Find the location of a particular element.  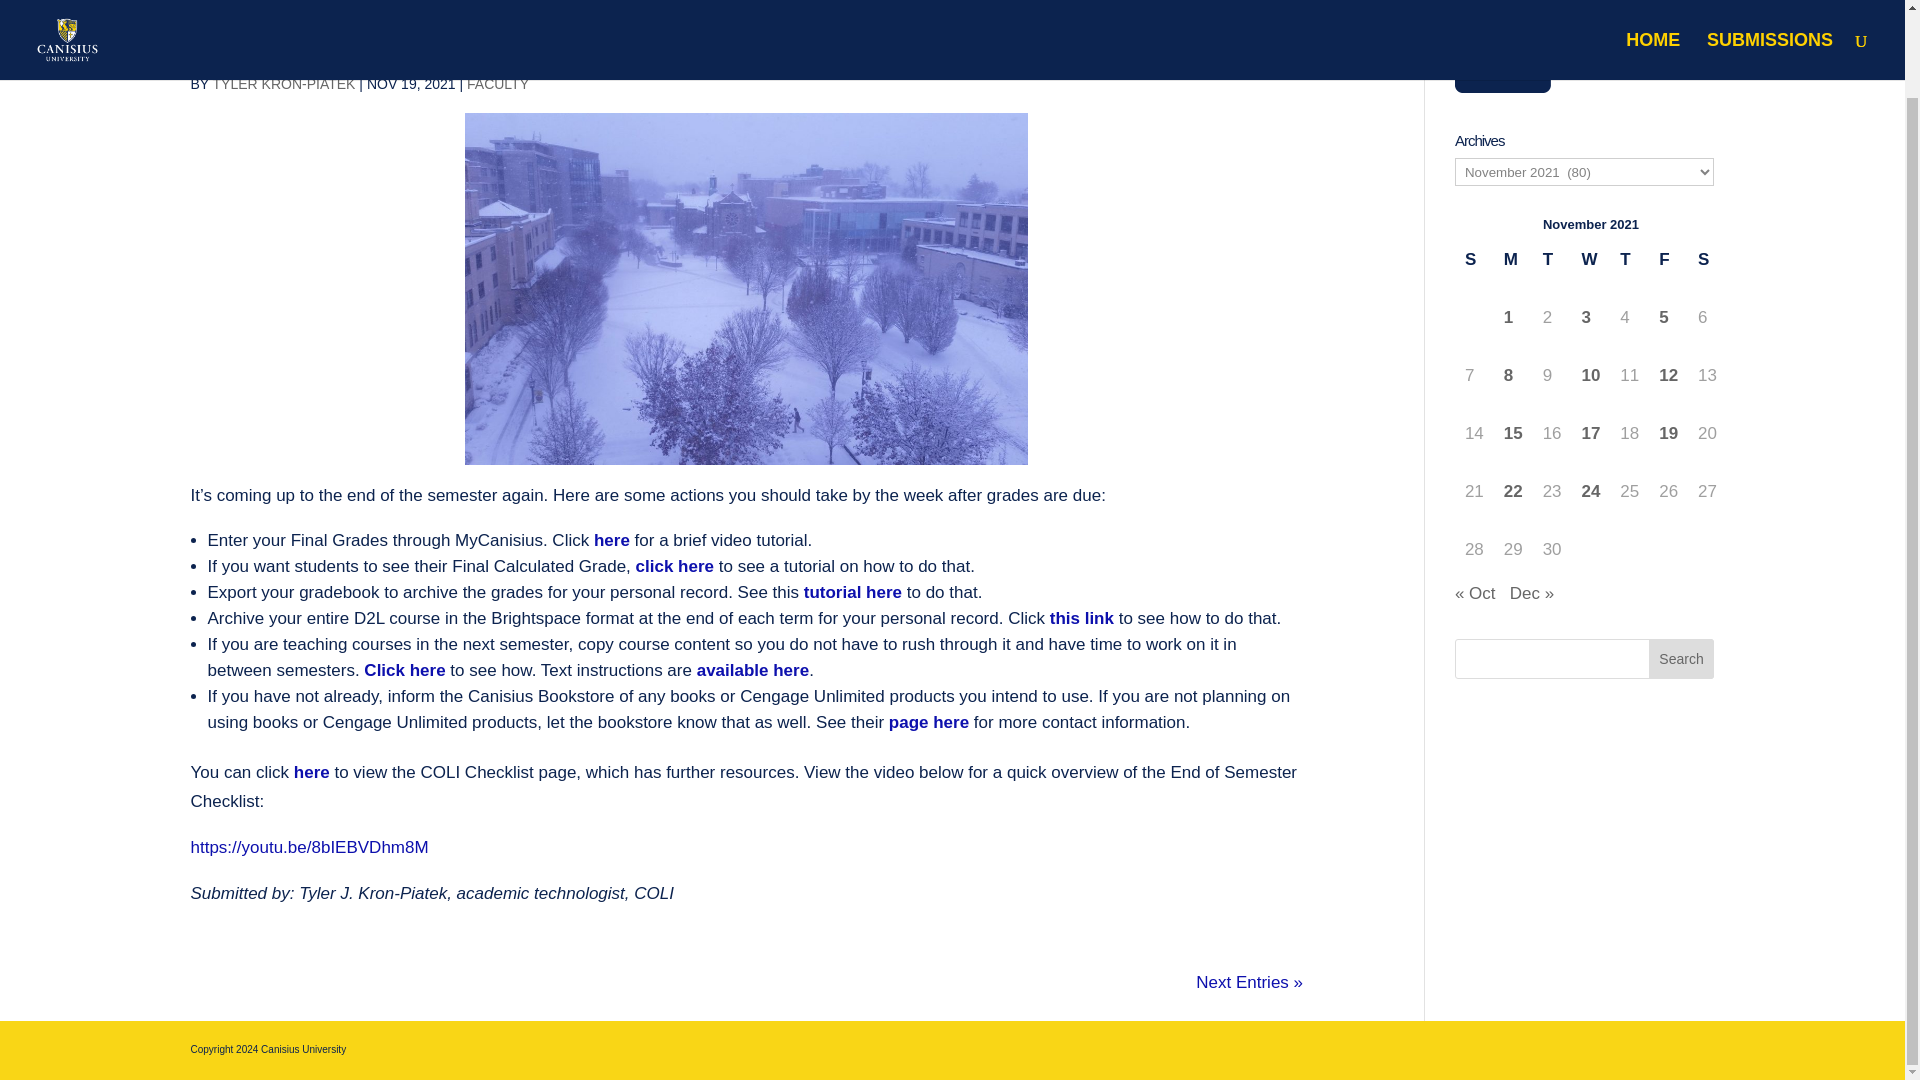

here is located at coordinates (312, 772).